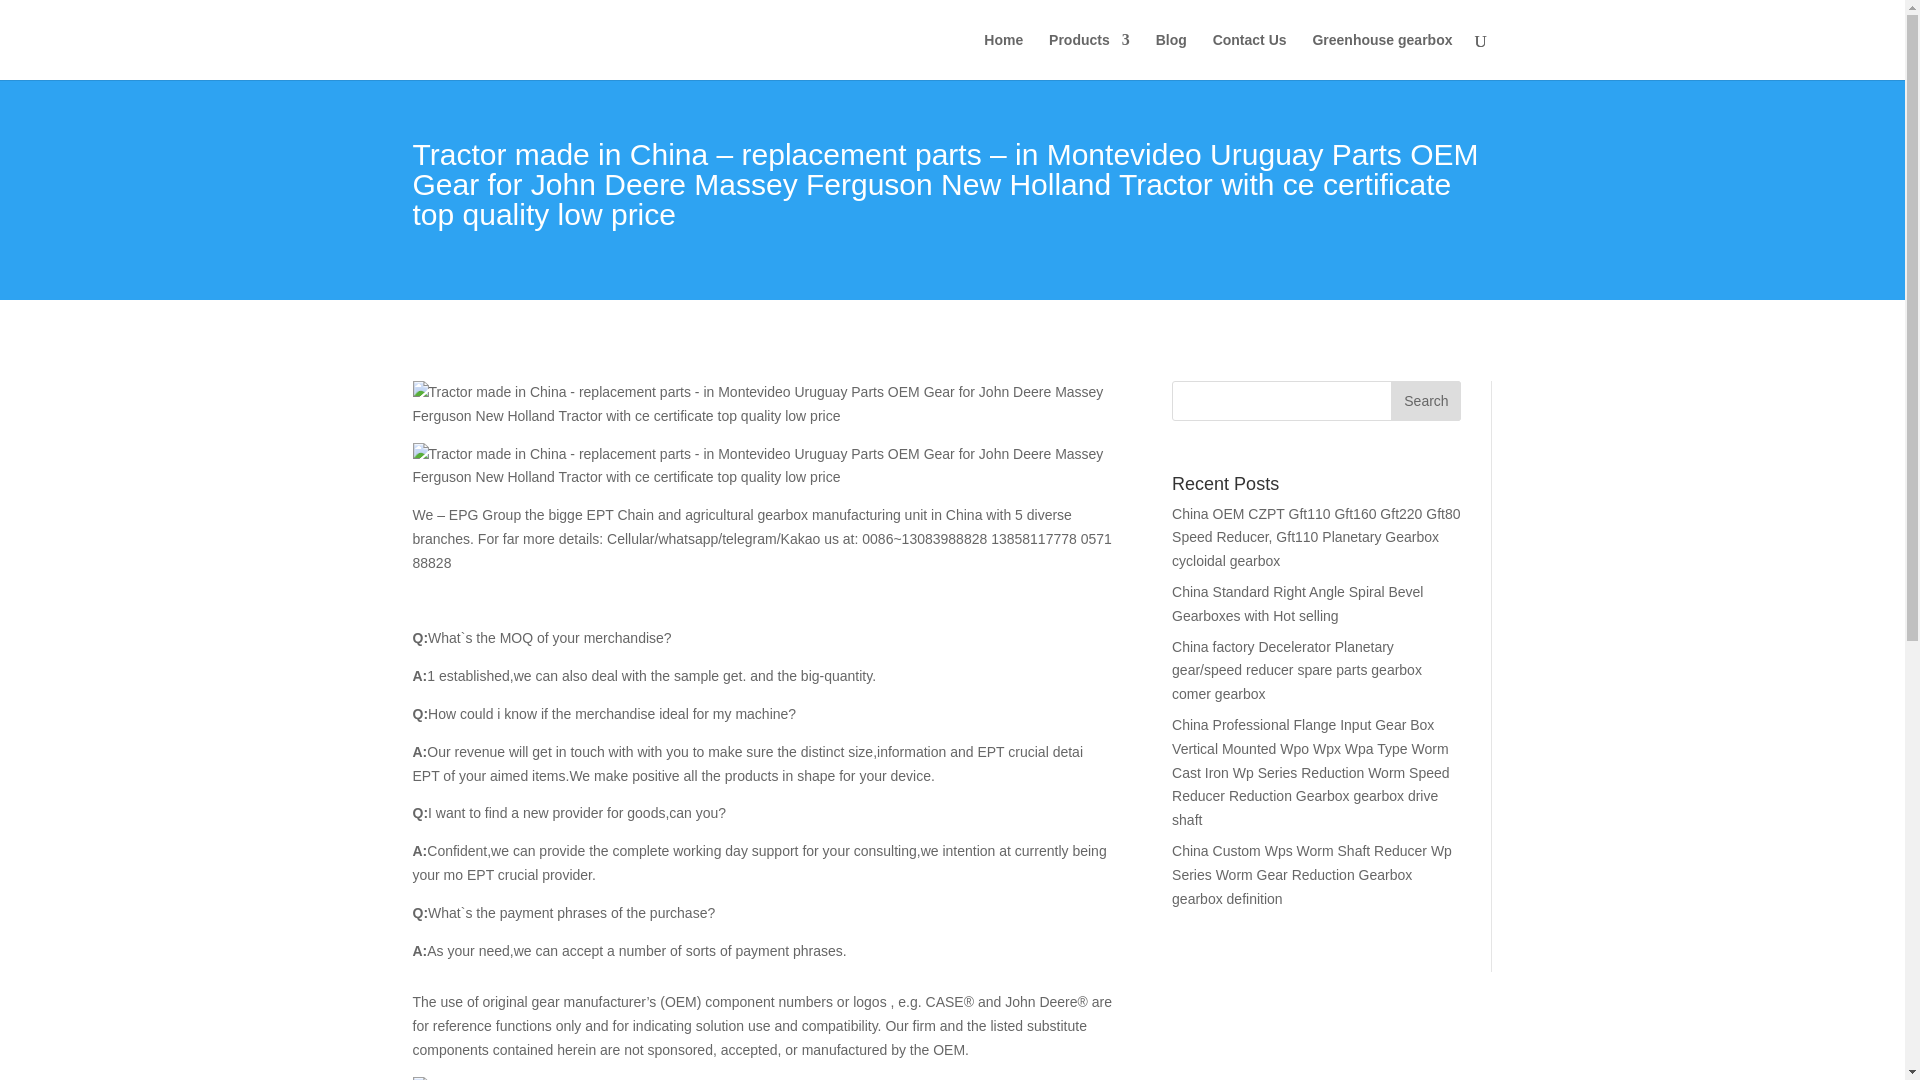  I want to click on Products, so click(1089, 56).